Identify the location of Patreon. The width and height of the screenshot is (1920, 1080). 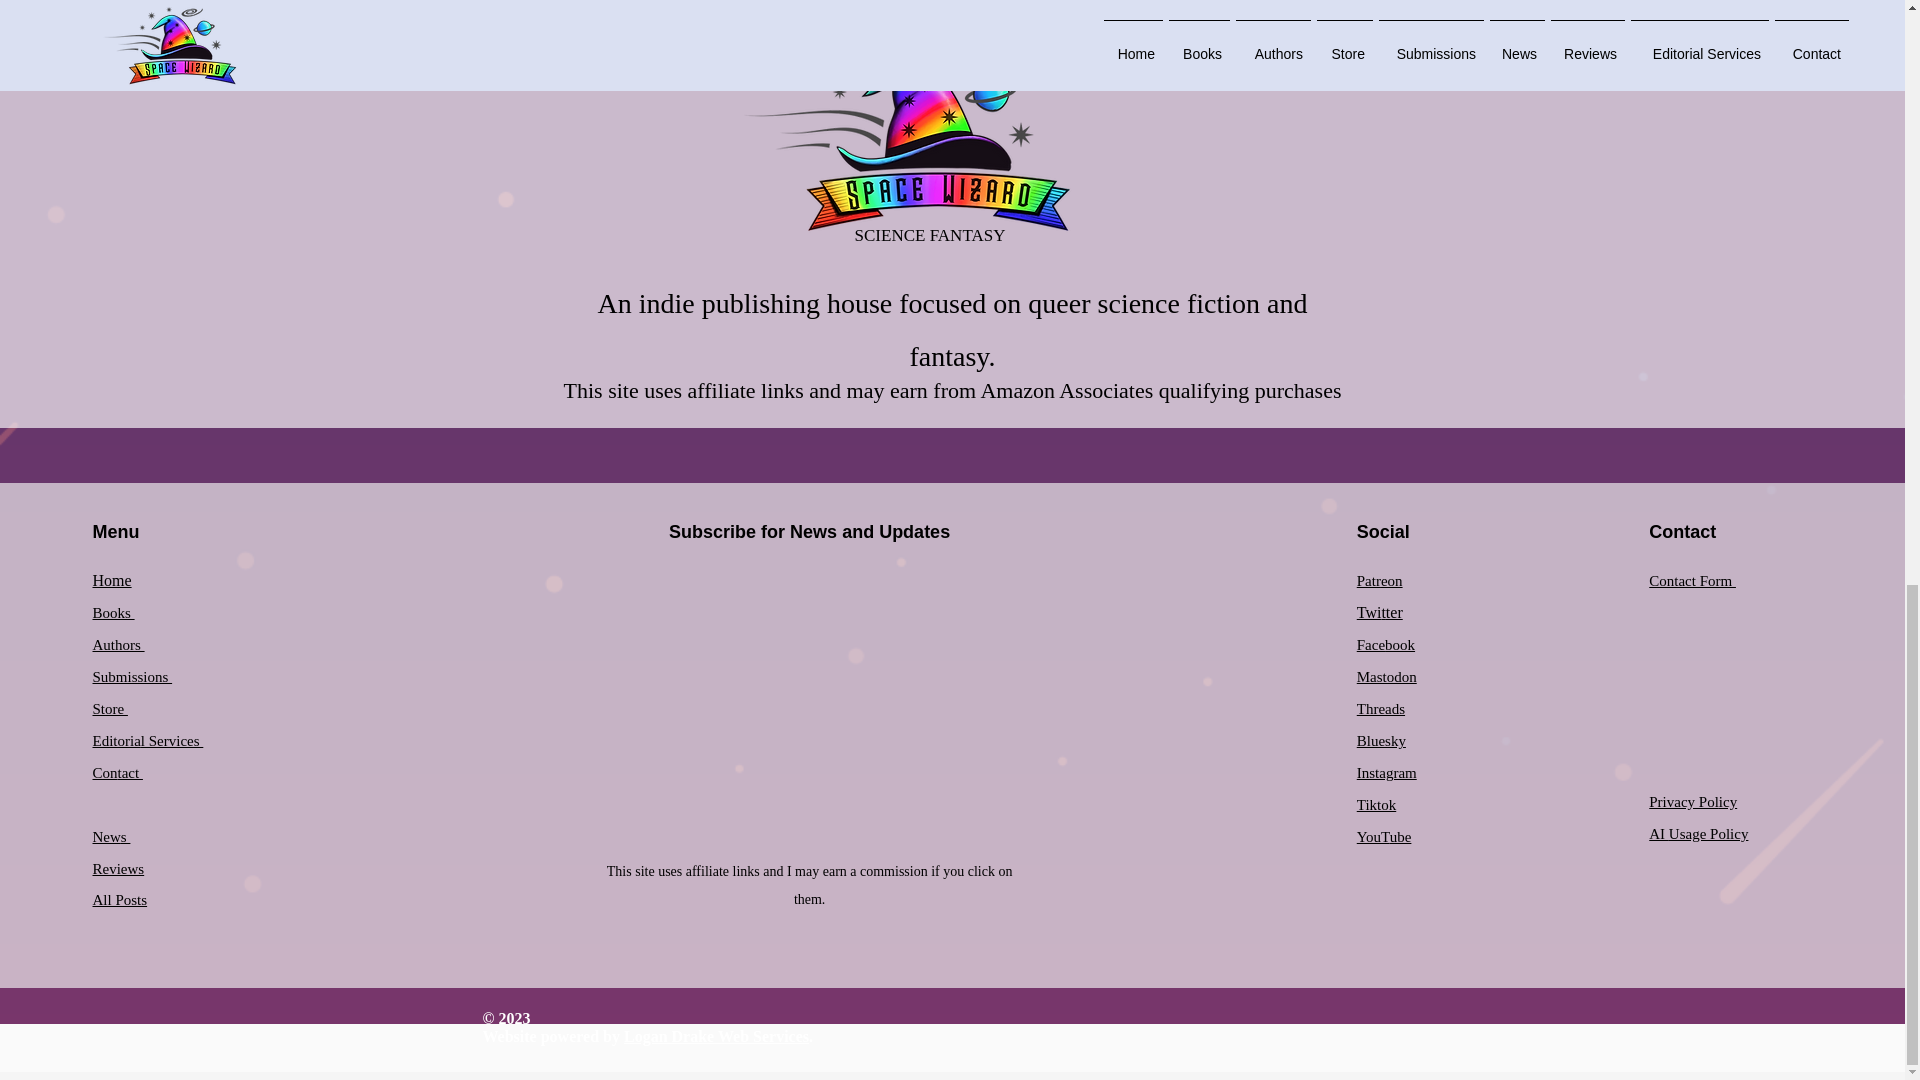
(1380, 580).